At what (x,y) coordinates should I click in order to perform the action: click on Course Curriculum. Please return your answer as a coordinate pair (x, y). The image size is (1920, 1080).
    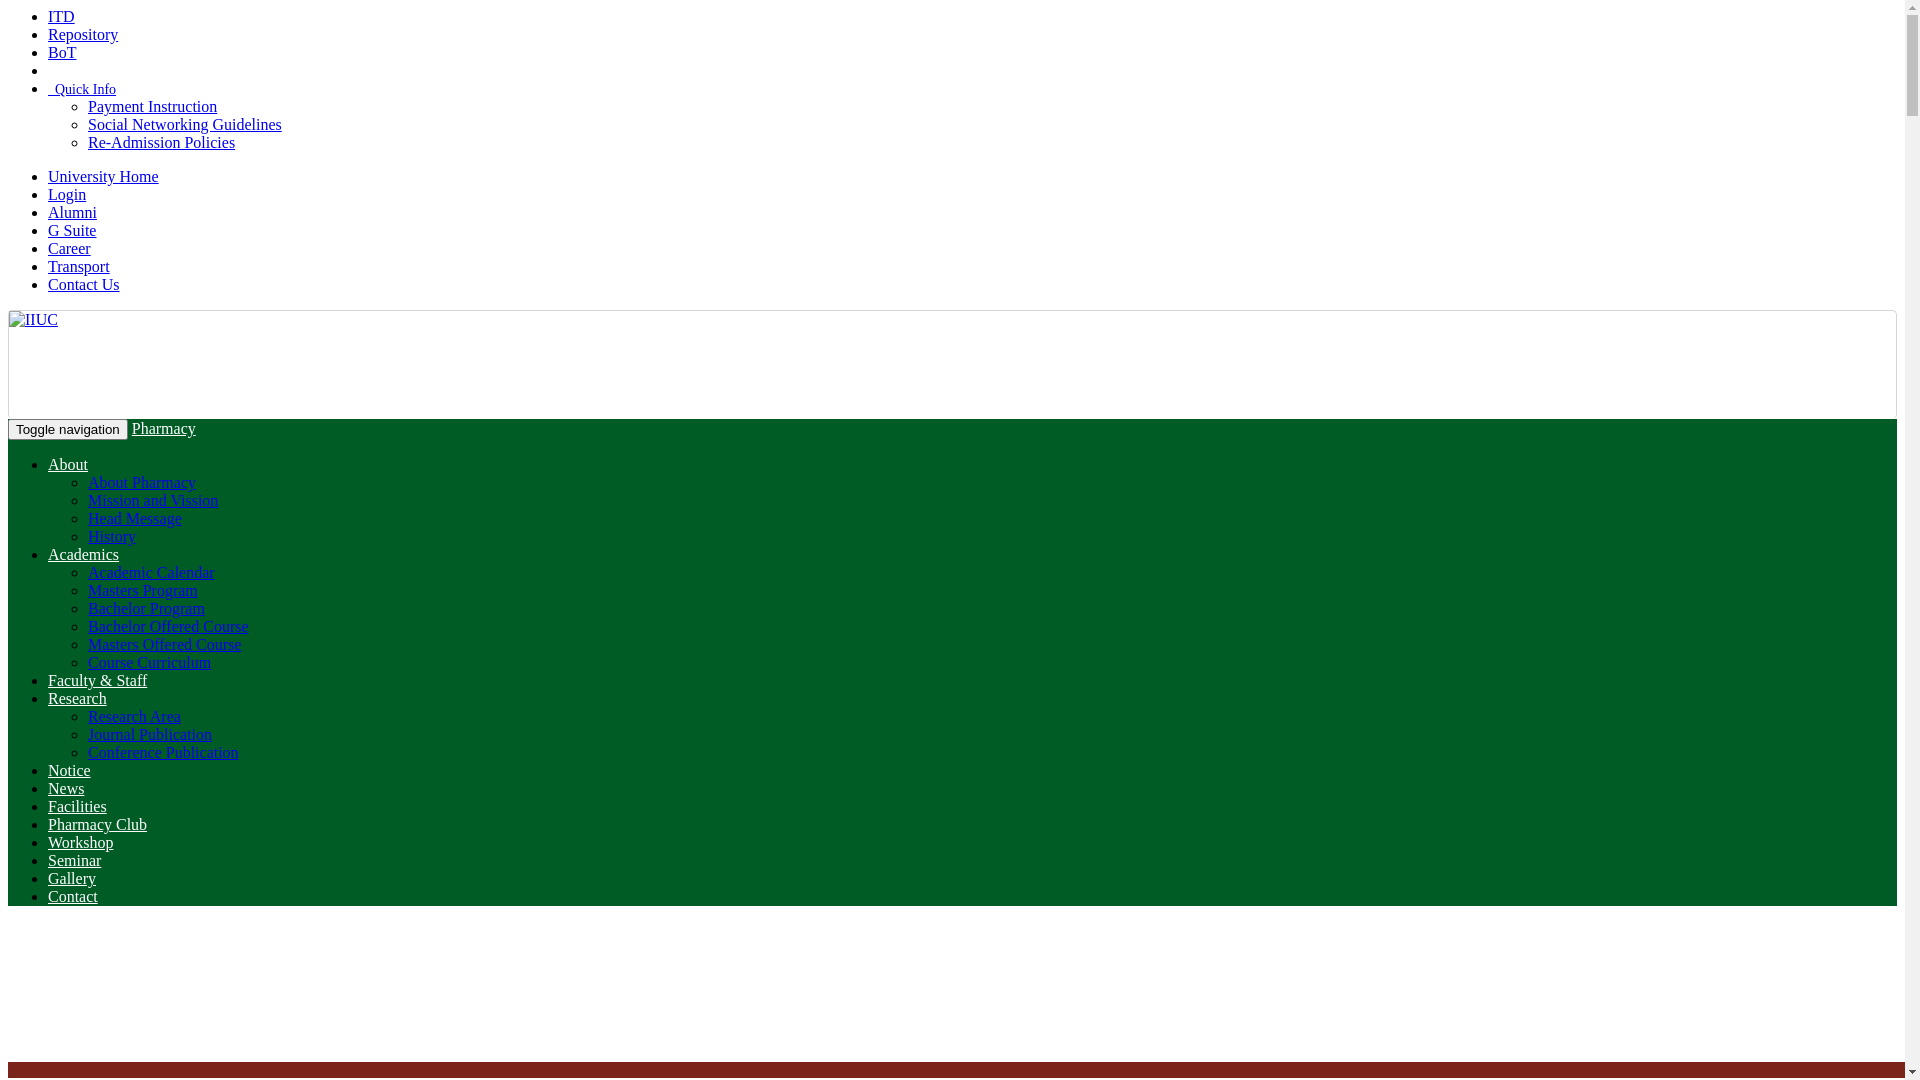
    Looking at the image, I should click on (150, 662).